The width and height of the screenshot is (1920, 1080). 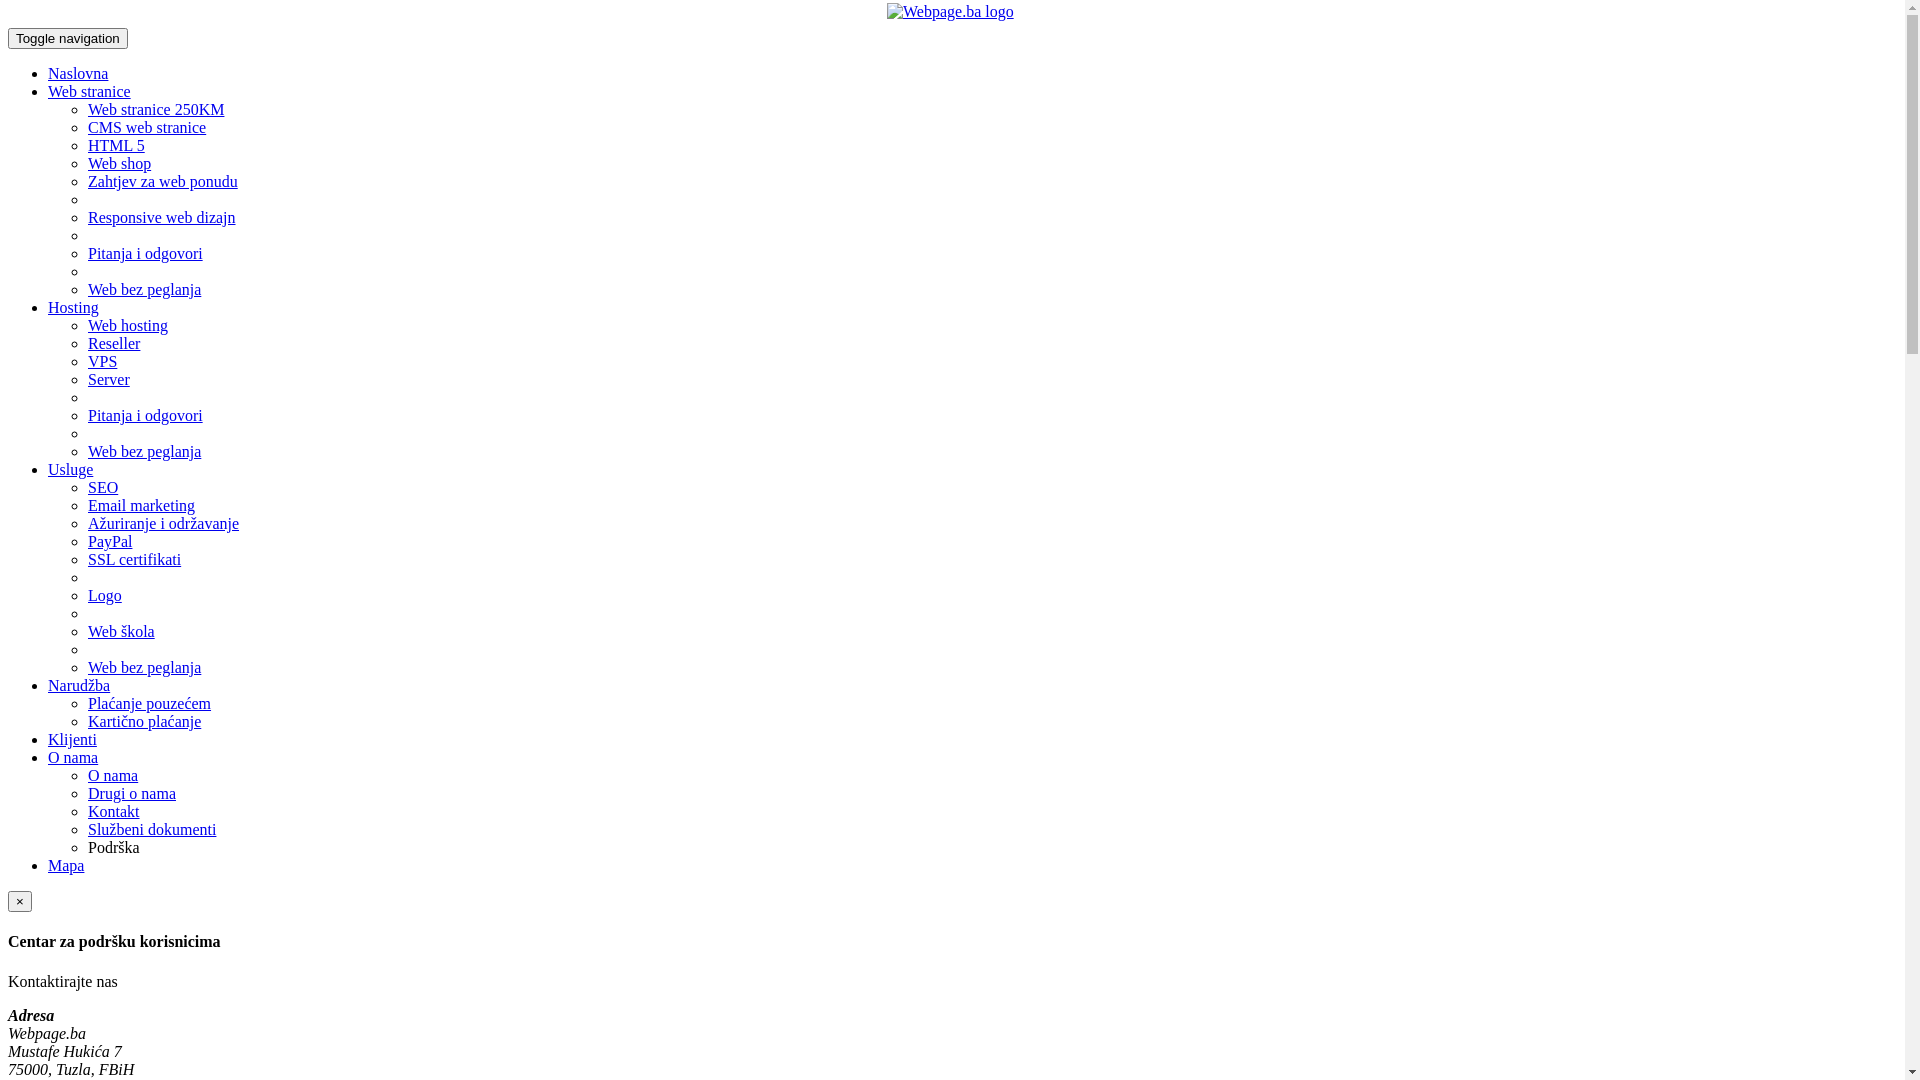 What do you see at coordinates (116, 146) in the screenshot?
I see `HTML 5` at bounding box center [116, 146].